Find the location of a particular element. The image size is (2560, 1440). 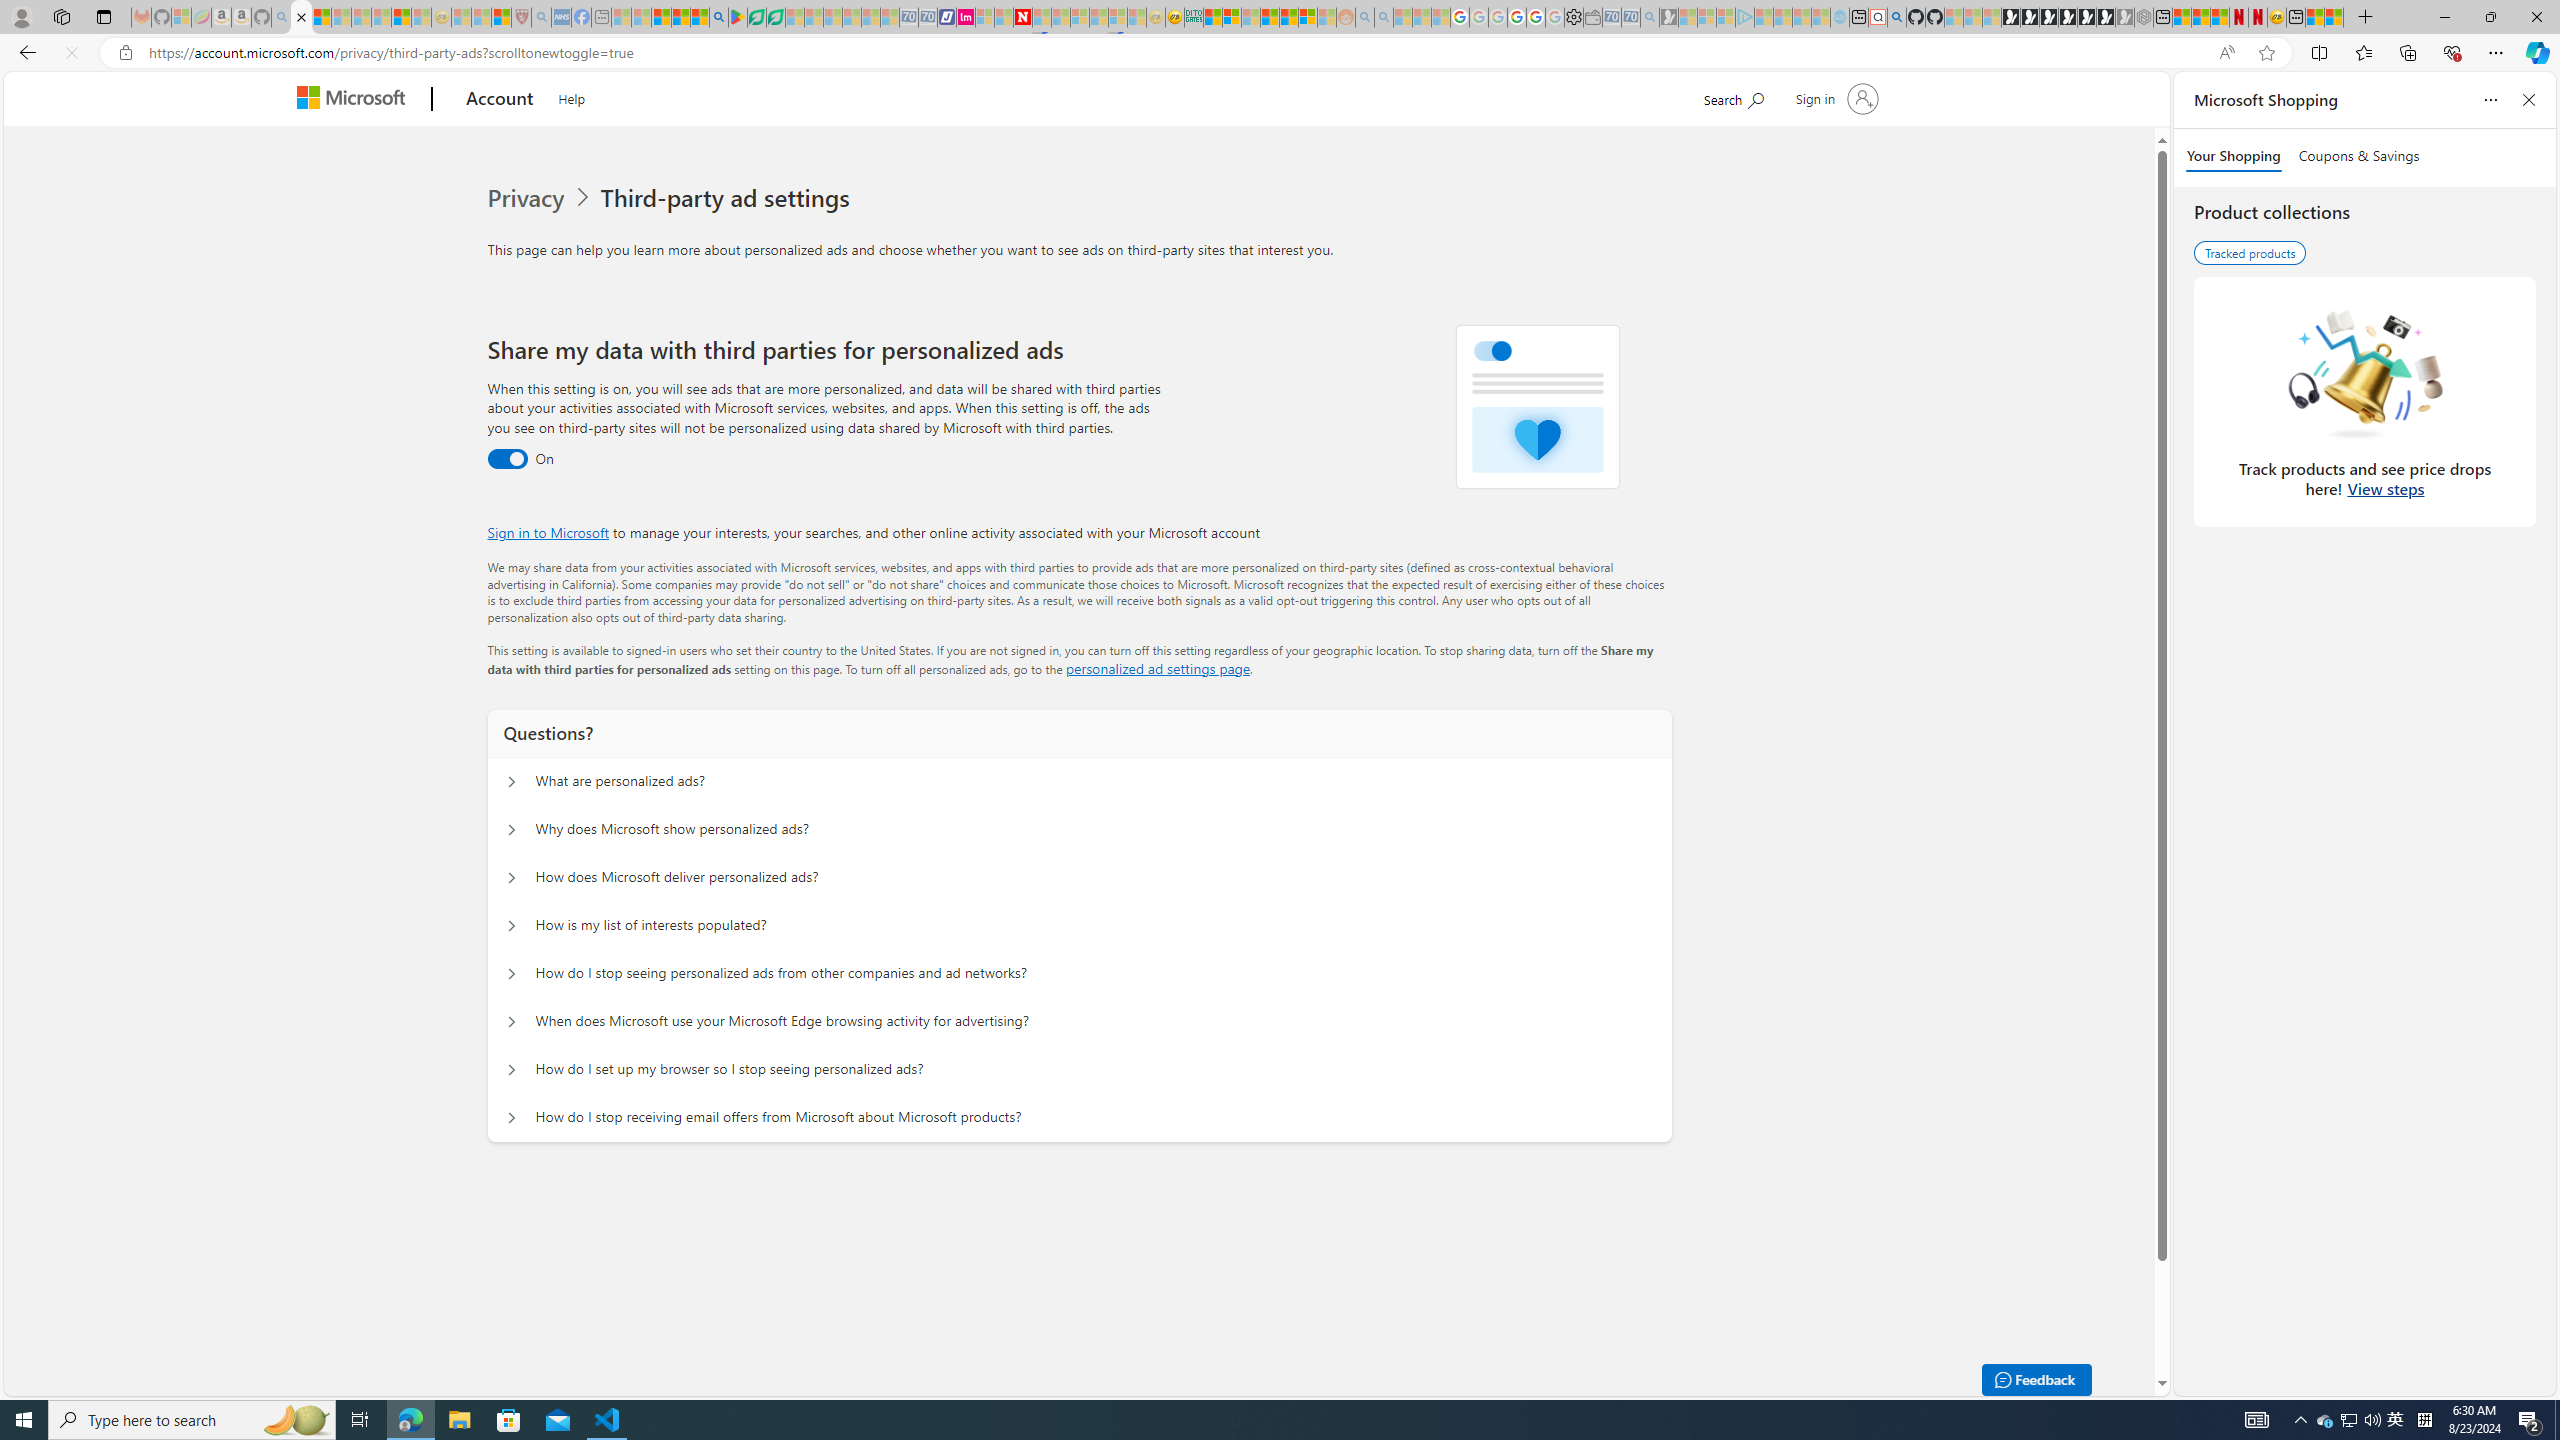

Questions? Why does Microsoft show personalized ads? is located at coordinates (510, 830).